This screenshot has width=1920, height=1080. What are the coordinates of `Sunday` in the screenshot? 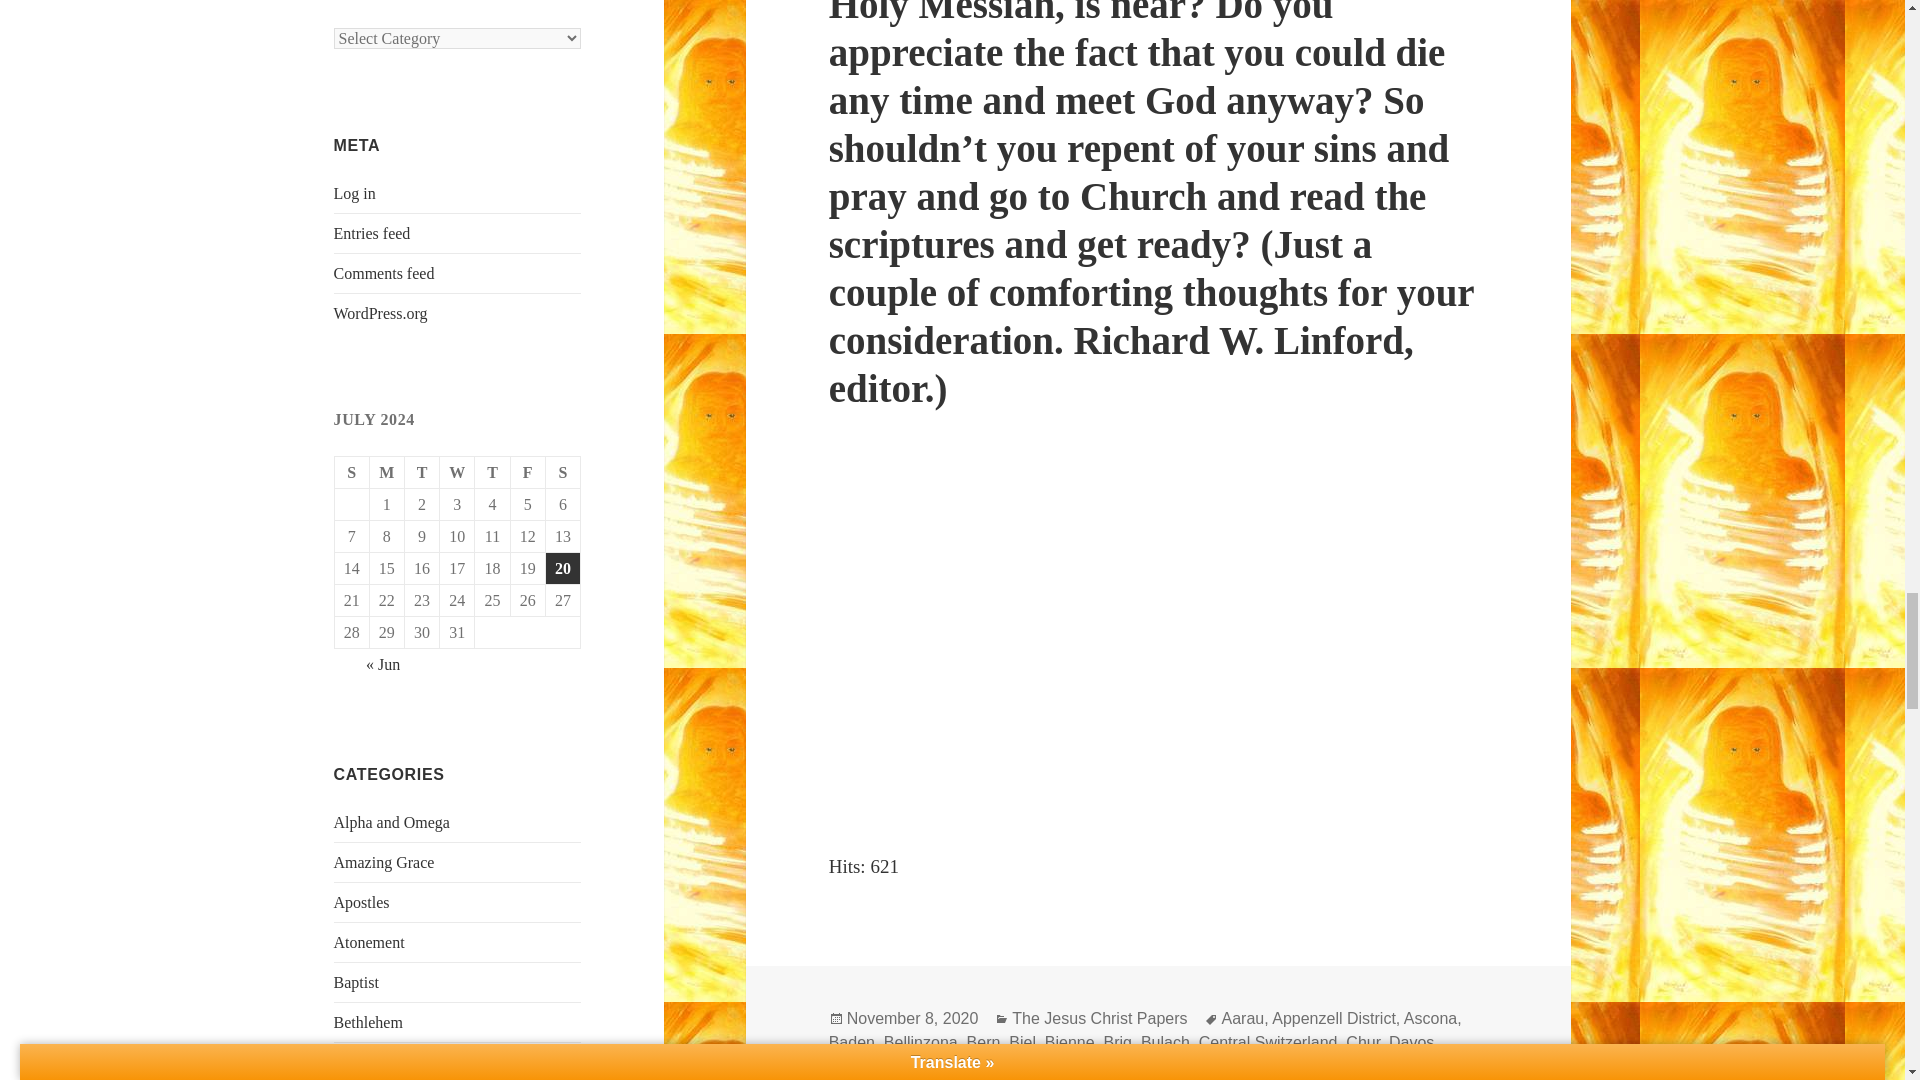 It's located at (352, 472).